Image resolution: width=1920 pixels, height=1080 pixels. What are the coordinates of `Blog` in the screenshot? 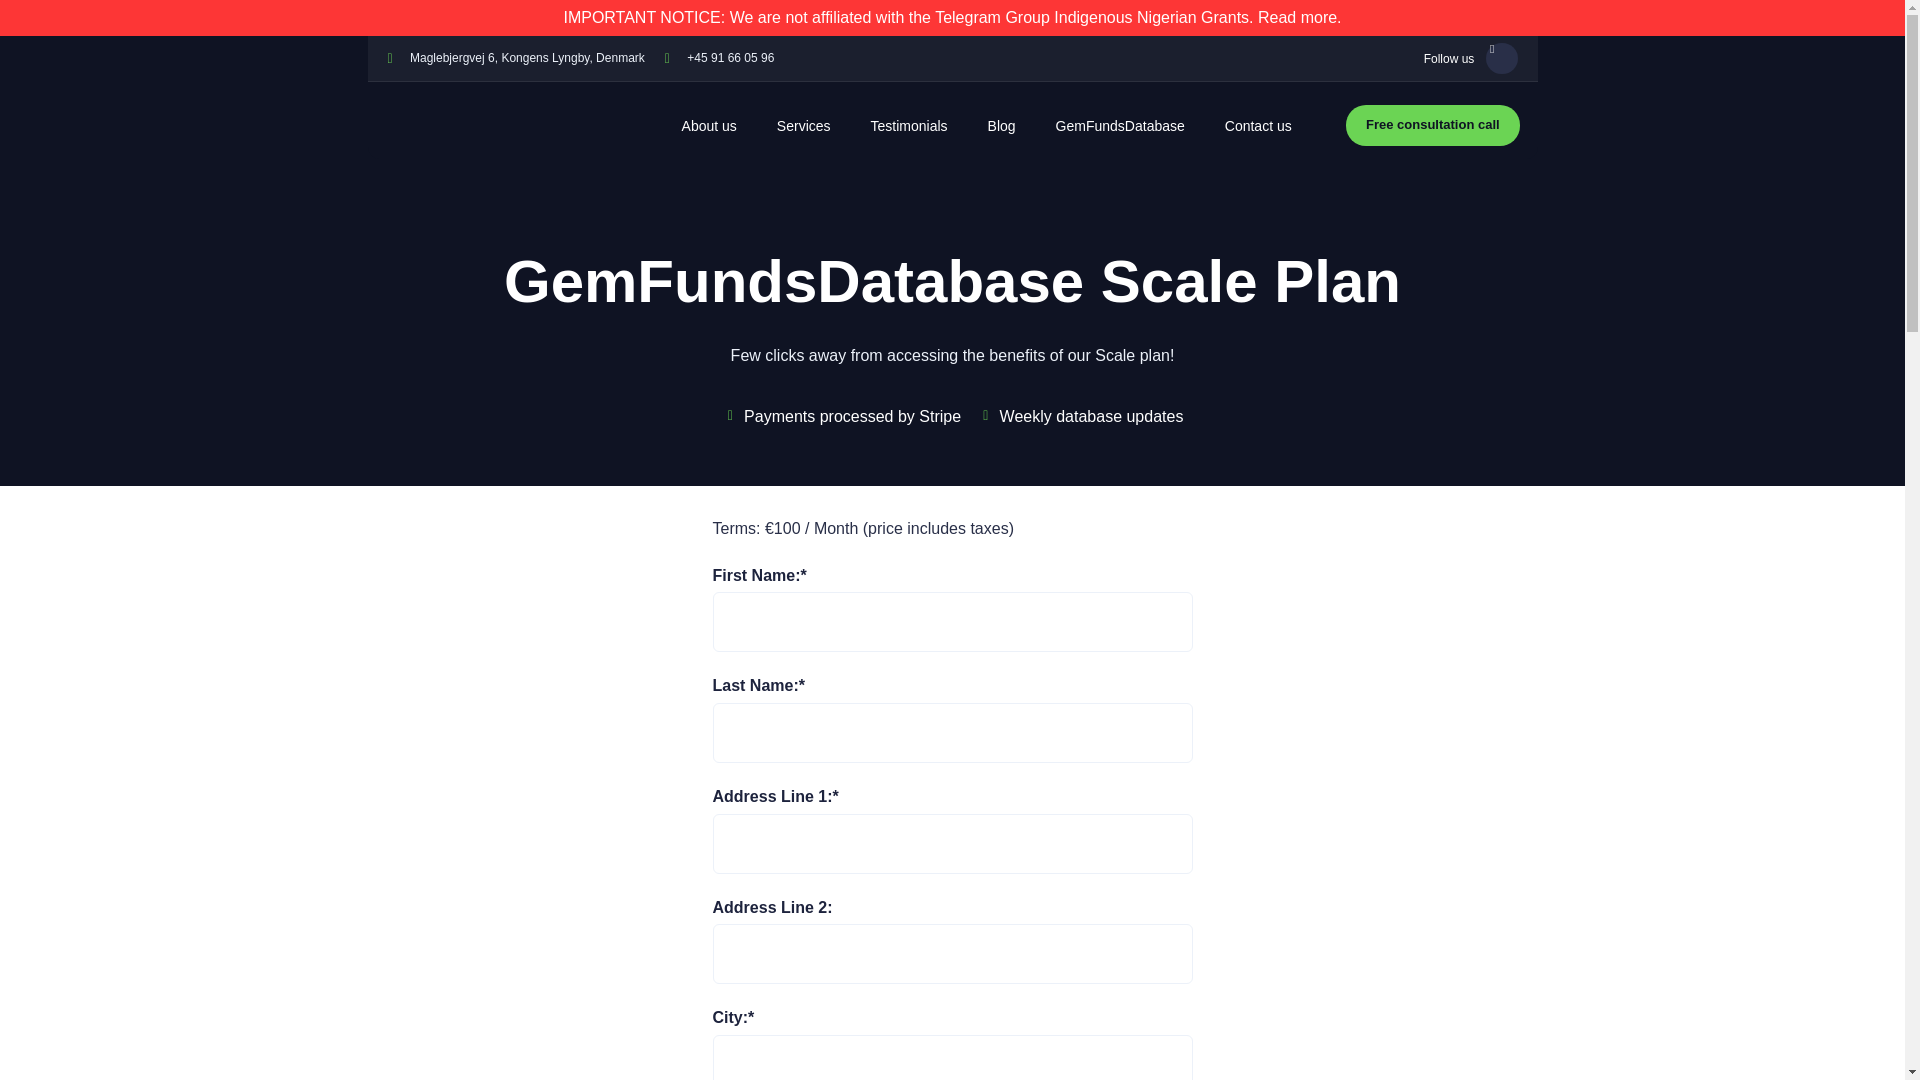 It's located at (1002, 126).